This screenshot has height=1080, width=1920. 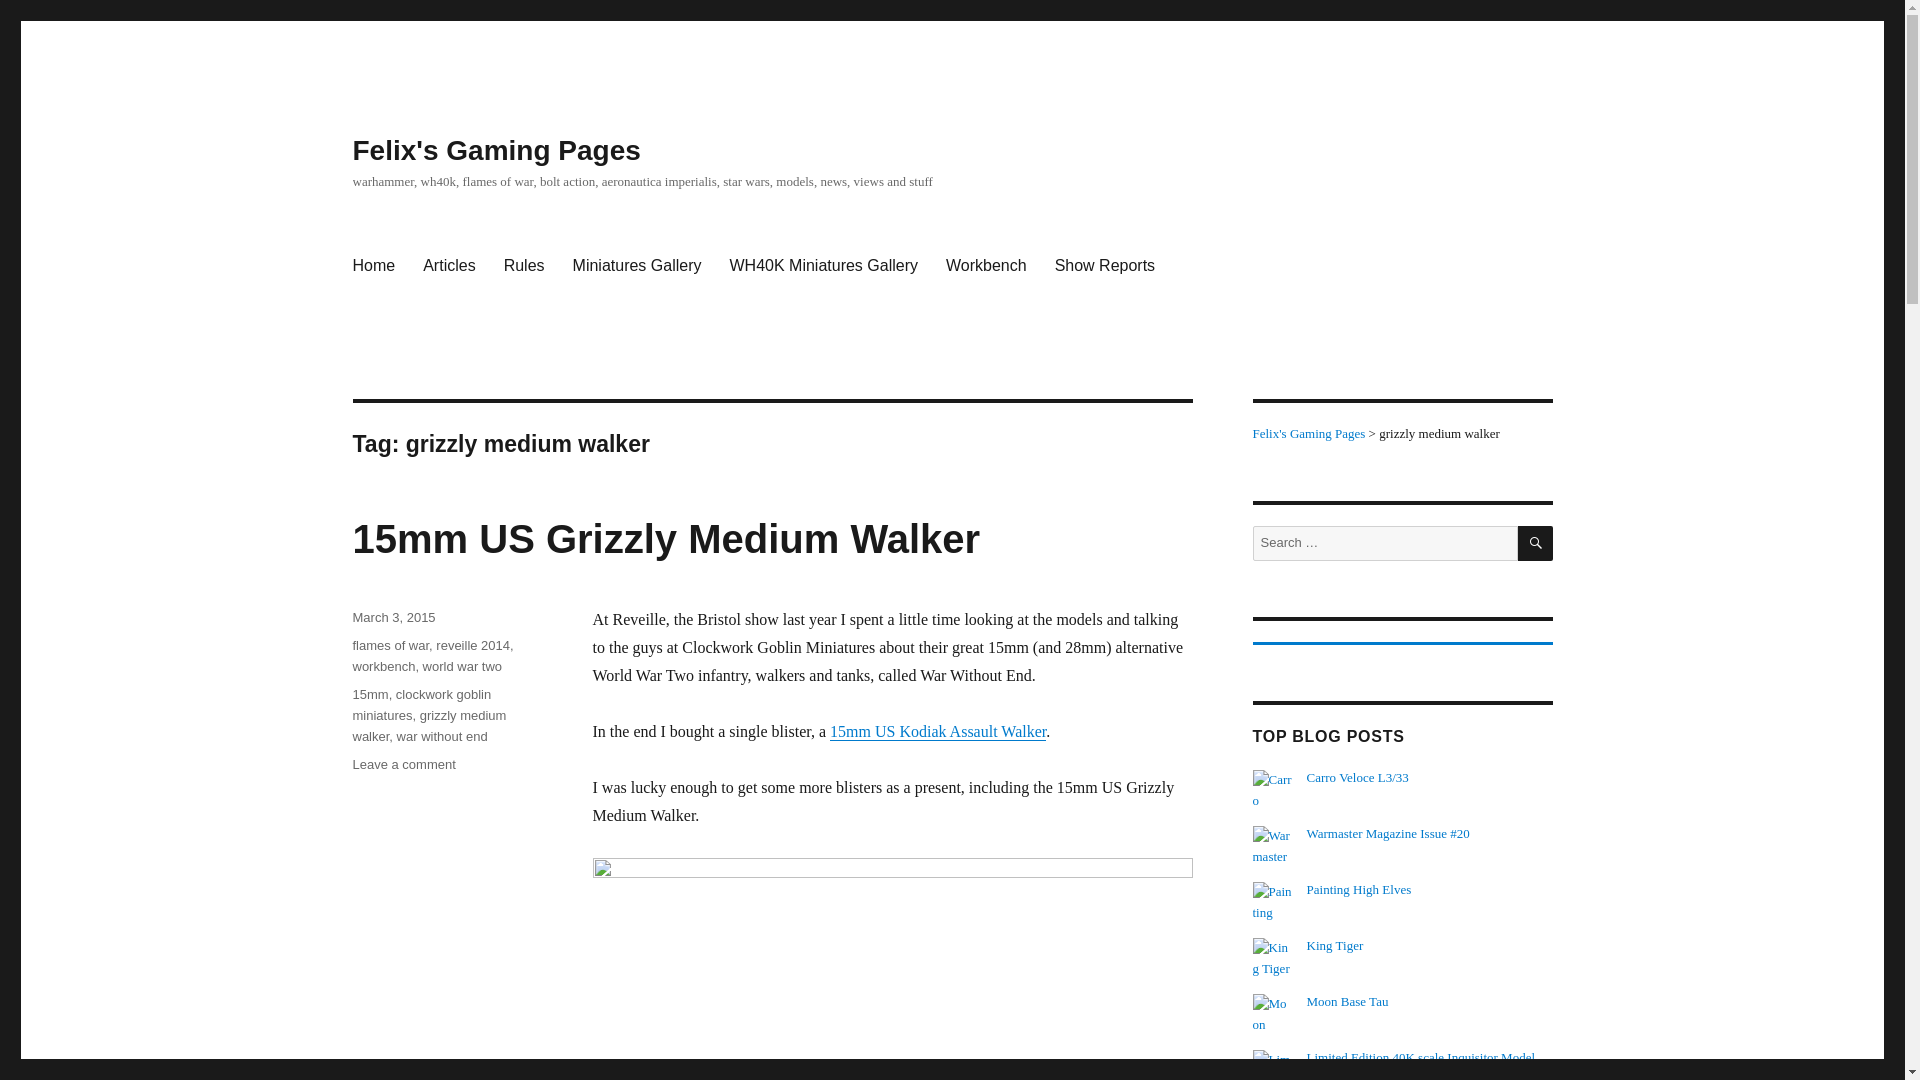 I want to click on Home, so click(x=372, y=266).